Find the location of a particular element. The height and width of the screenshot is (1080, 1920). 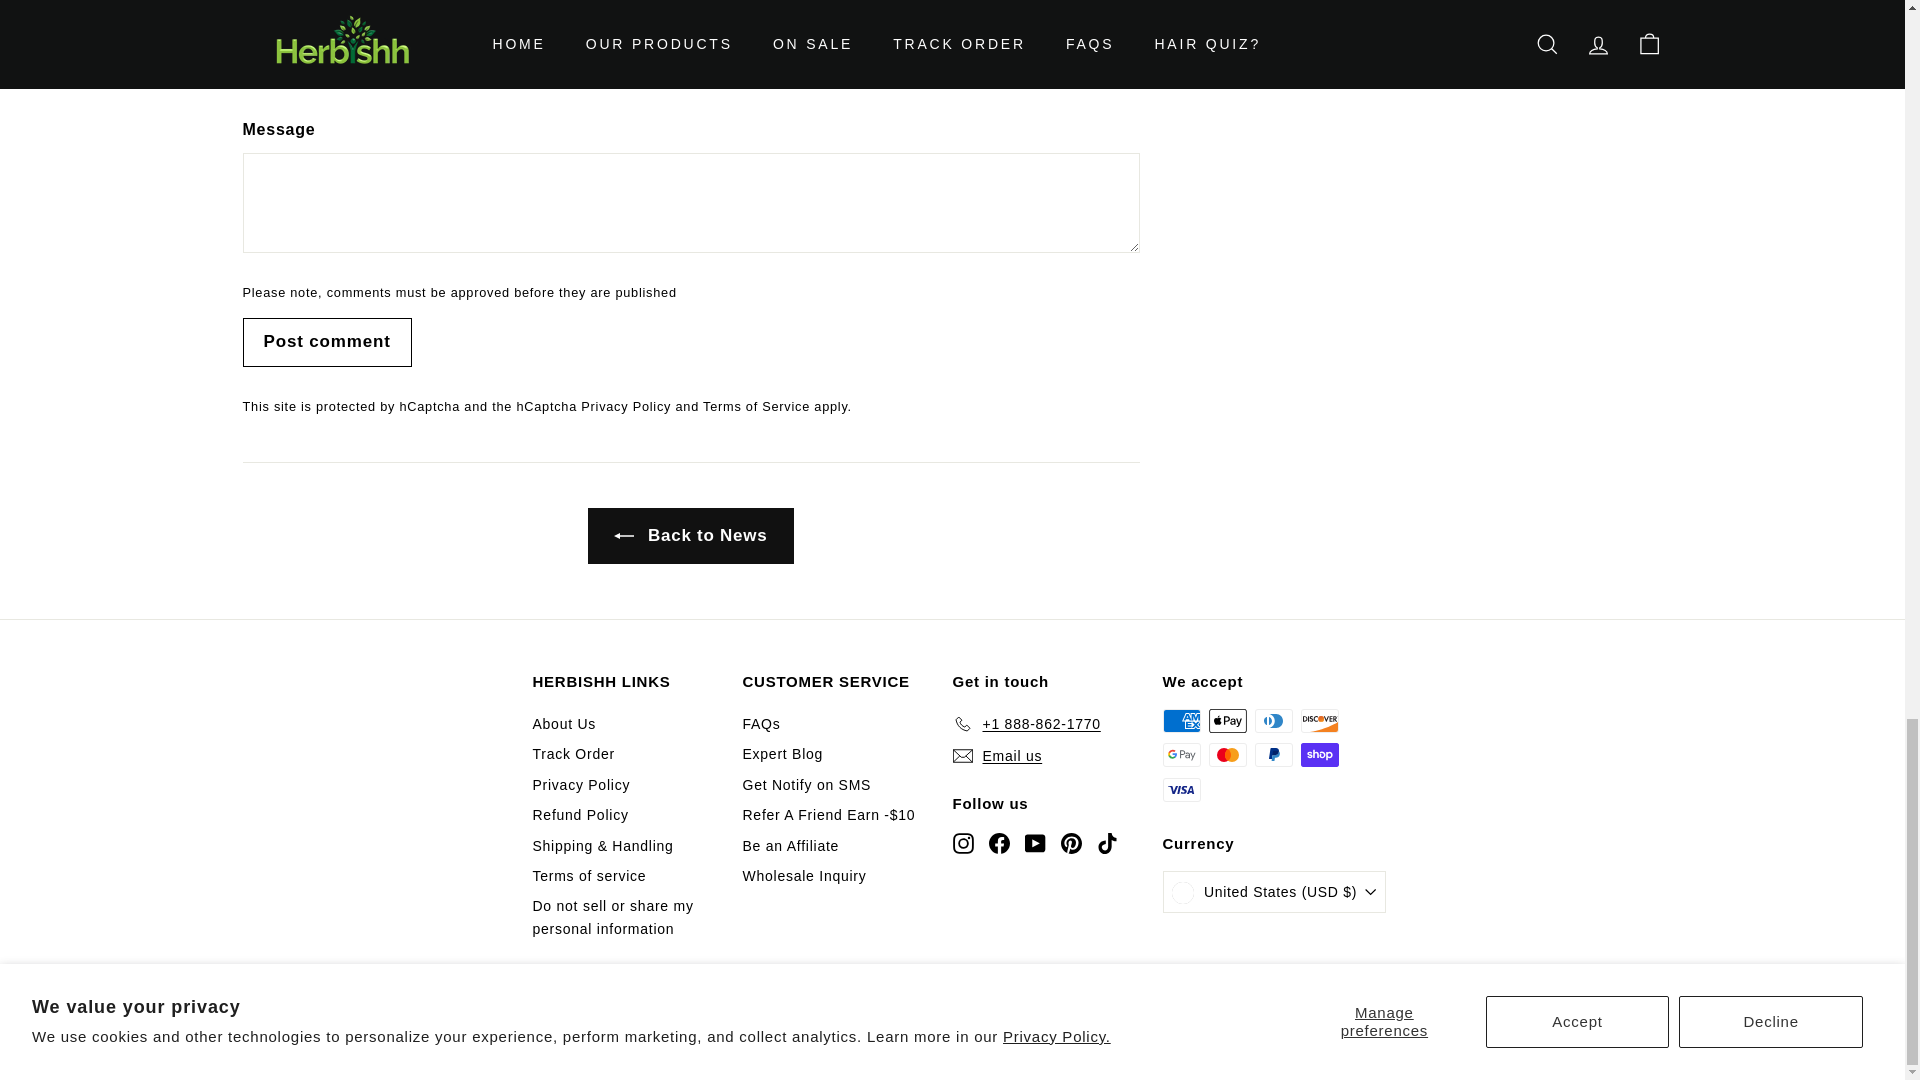

herbishh.com   on TikTok is located at coordinates (1106, 842).